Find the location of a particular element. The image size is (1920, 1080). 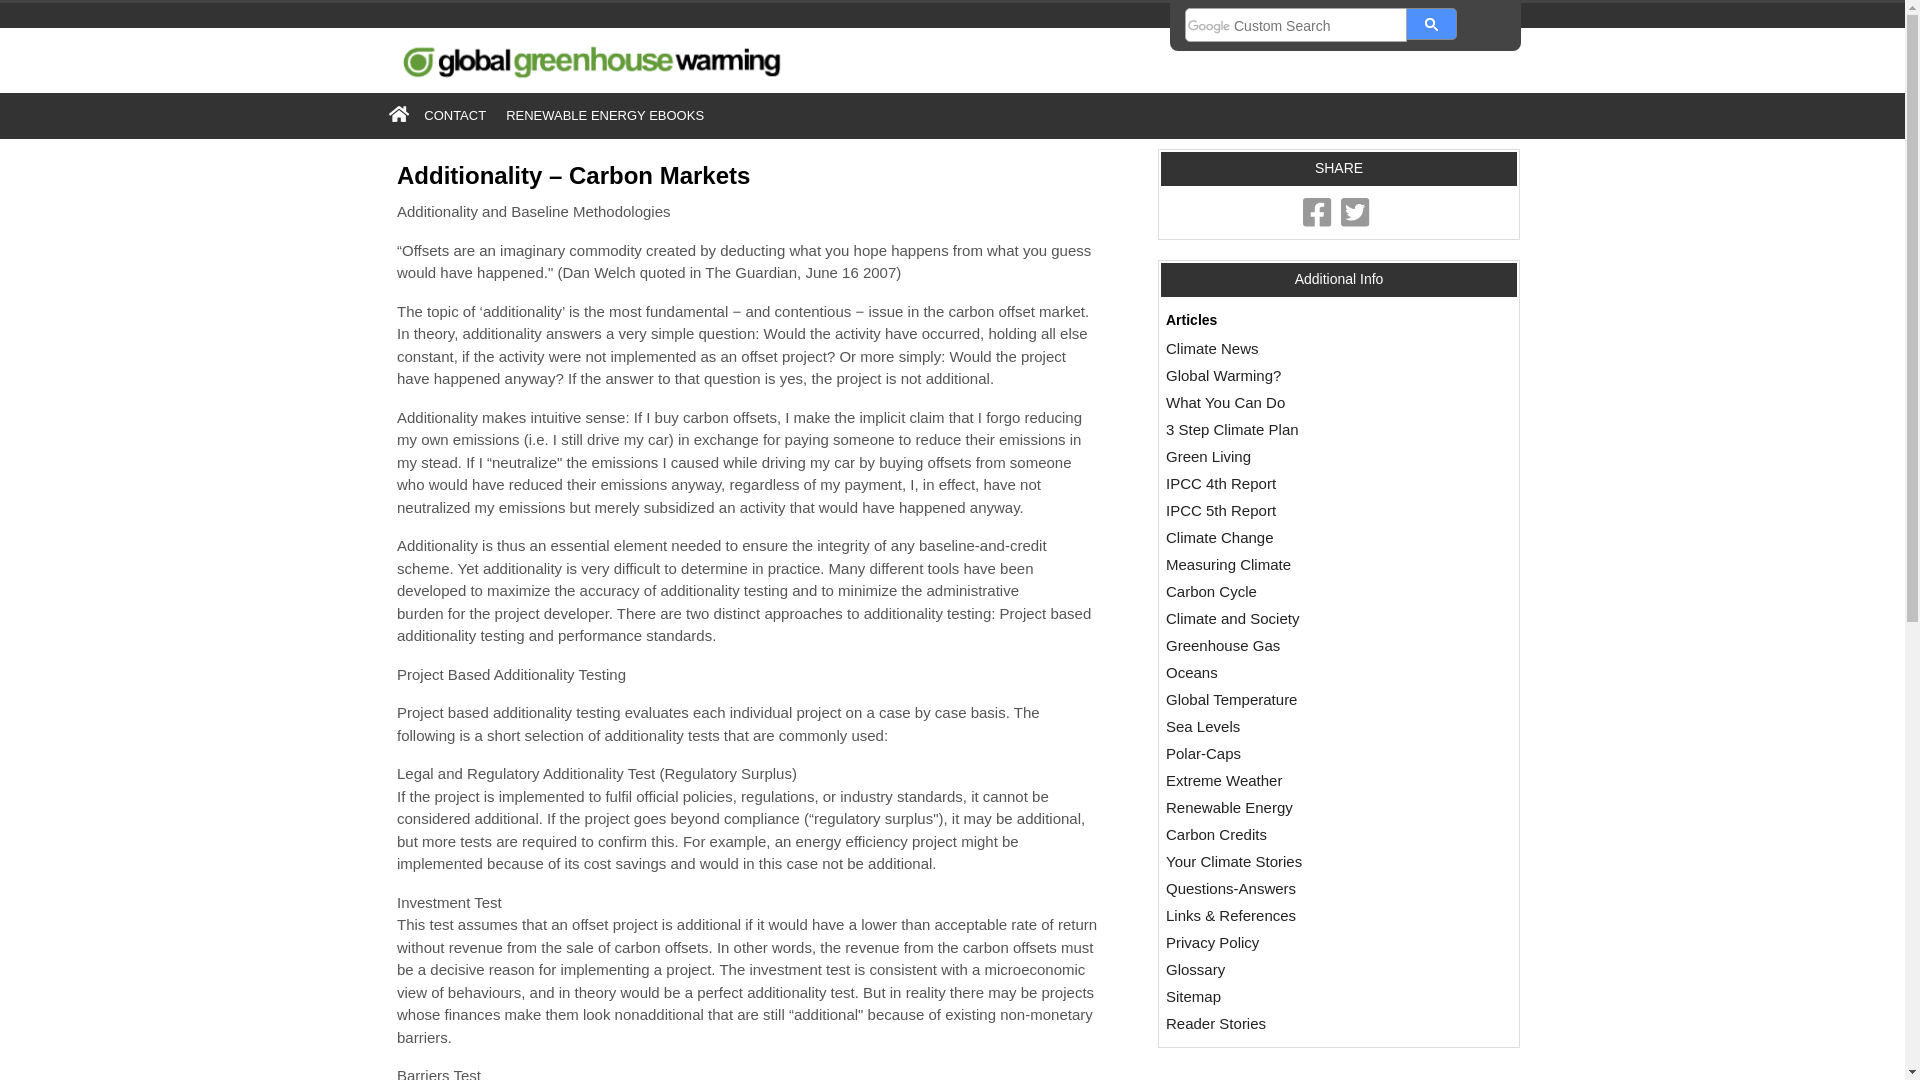

Questions-Answers is located at coordinates (1230, 888).